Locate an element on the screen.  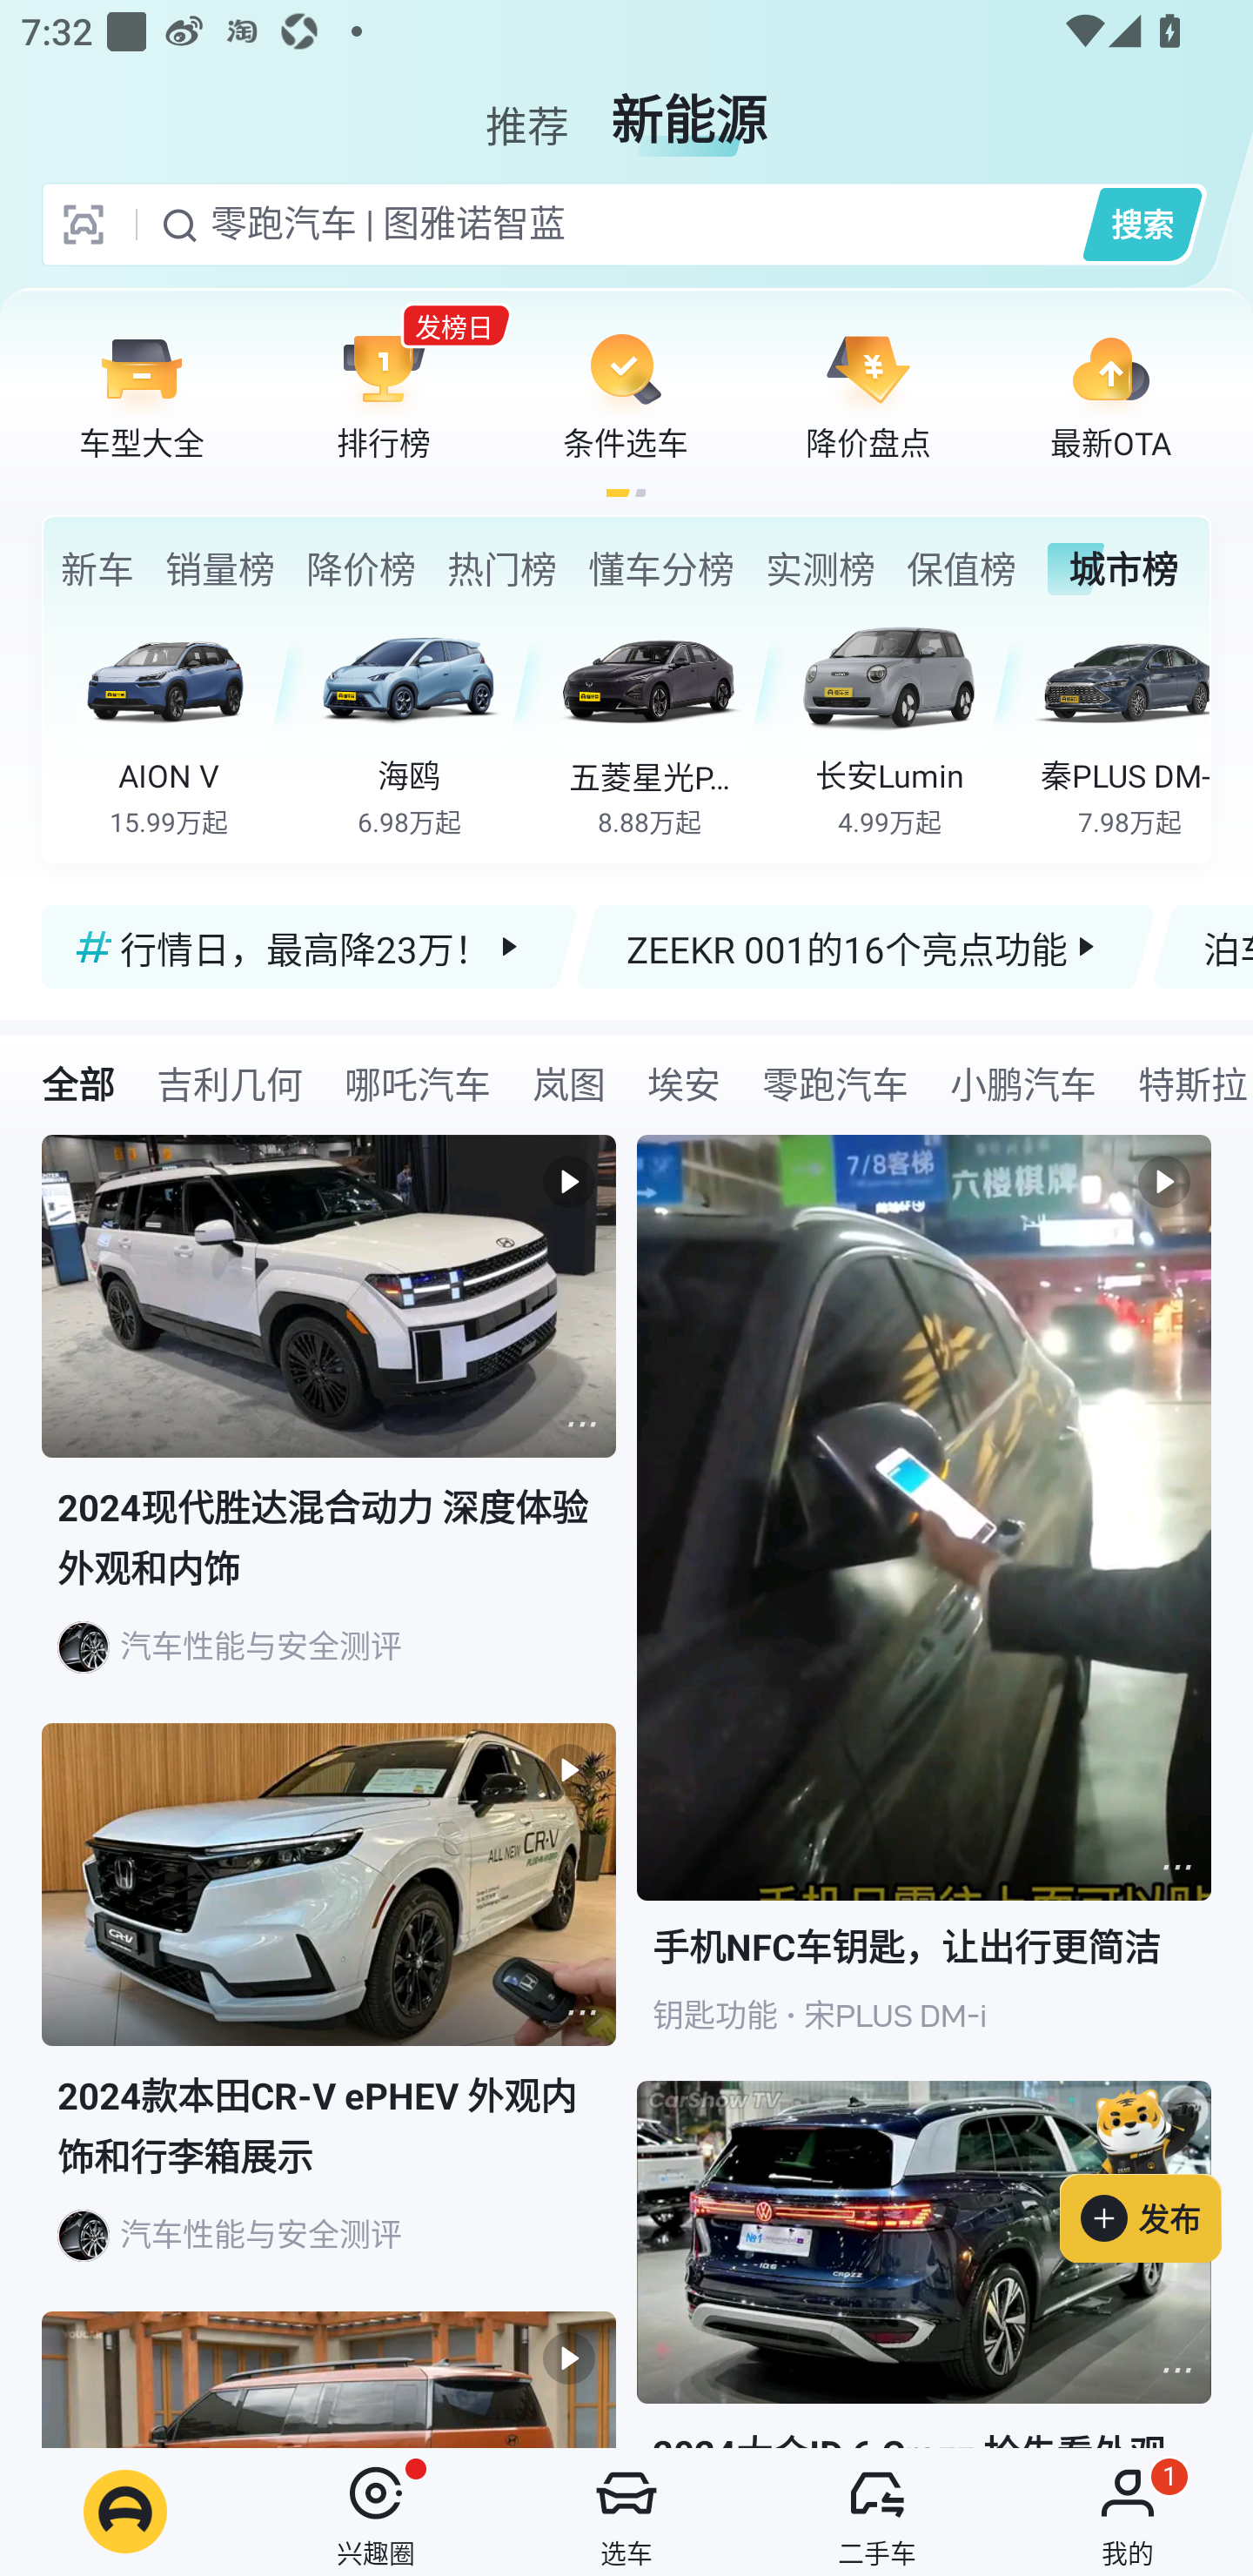
实测榜 is located at coordinates (820, 569).